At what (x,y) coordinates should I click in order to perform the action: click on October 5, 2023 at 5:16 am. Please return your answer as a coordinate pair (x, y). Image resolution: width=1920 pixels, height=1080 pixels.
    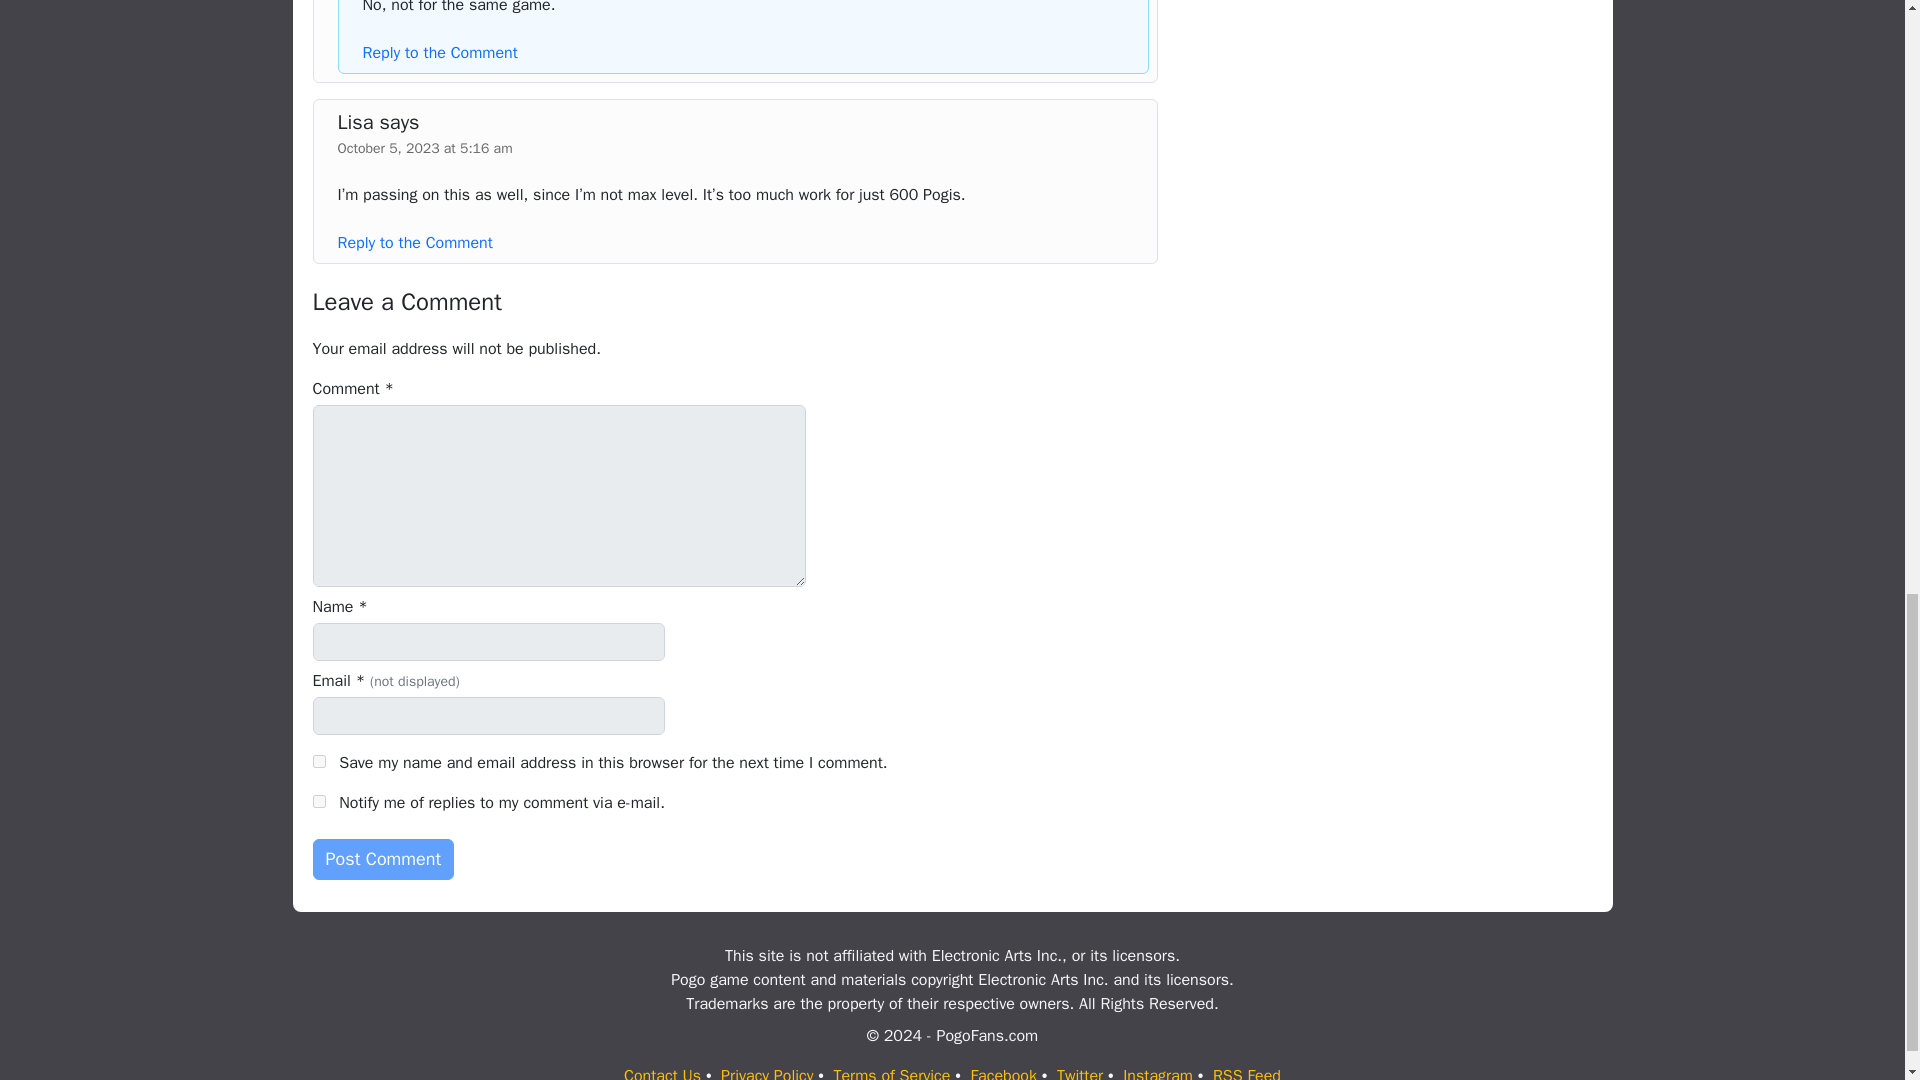
    Looking at the image, I should click on (424, 148).